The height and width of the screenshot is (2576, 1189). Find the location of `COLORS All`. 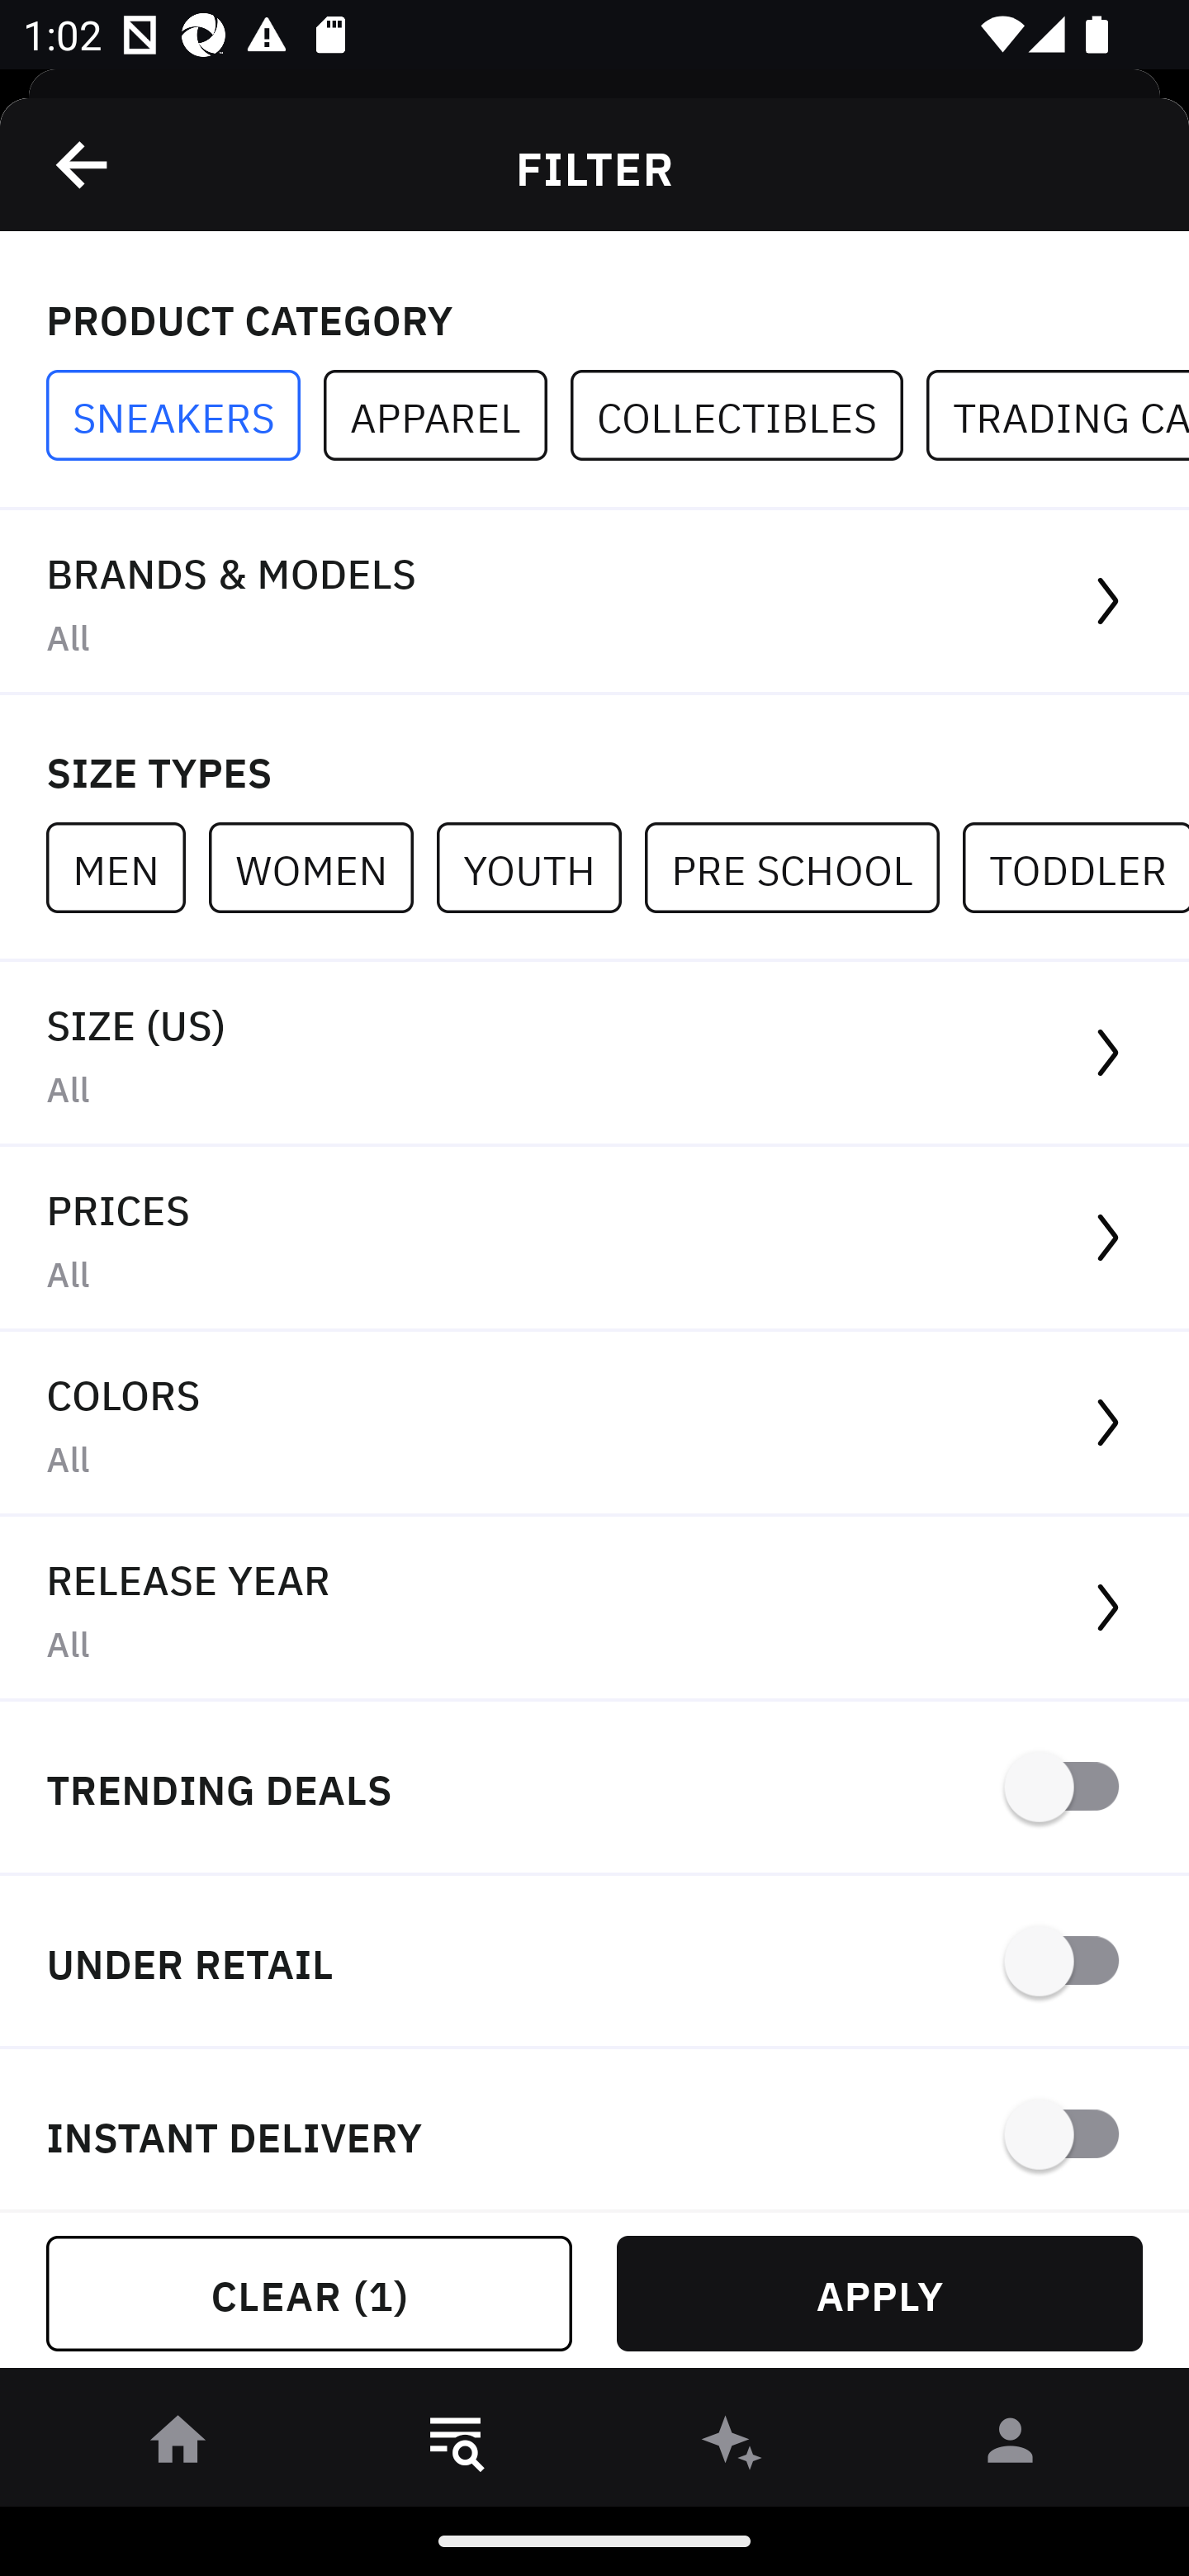

COLORS All is located at coordinates (594, 1424).